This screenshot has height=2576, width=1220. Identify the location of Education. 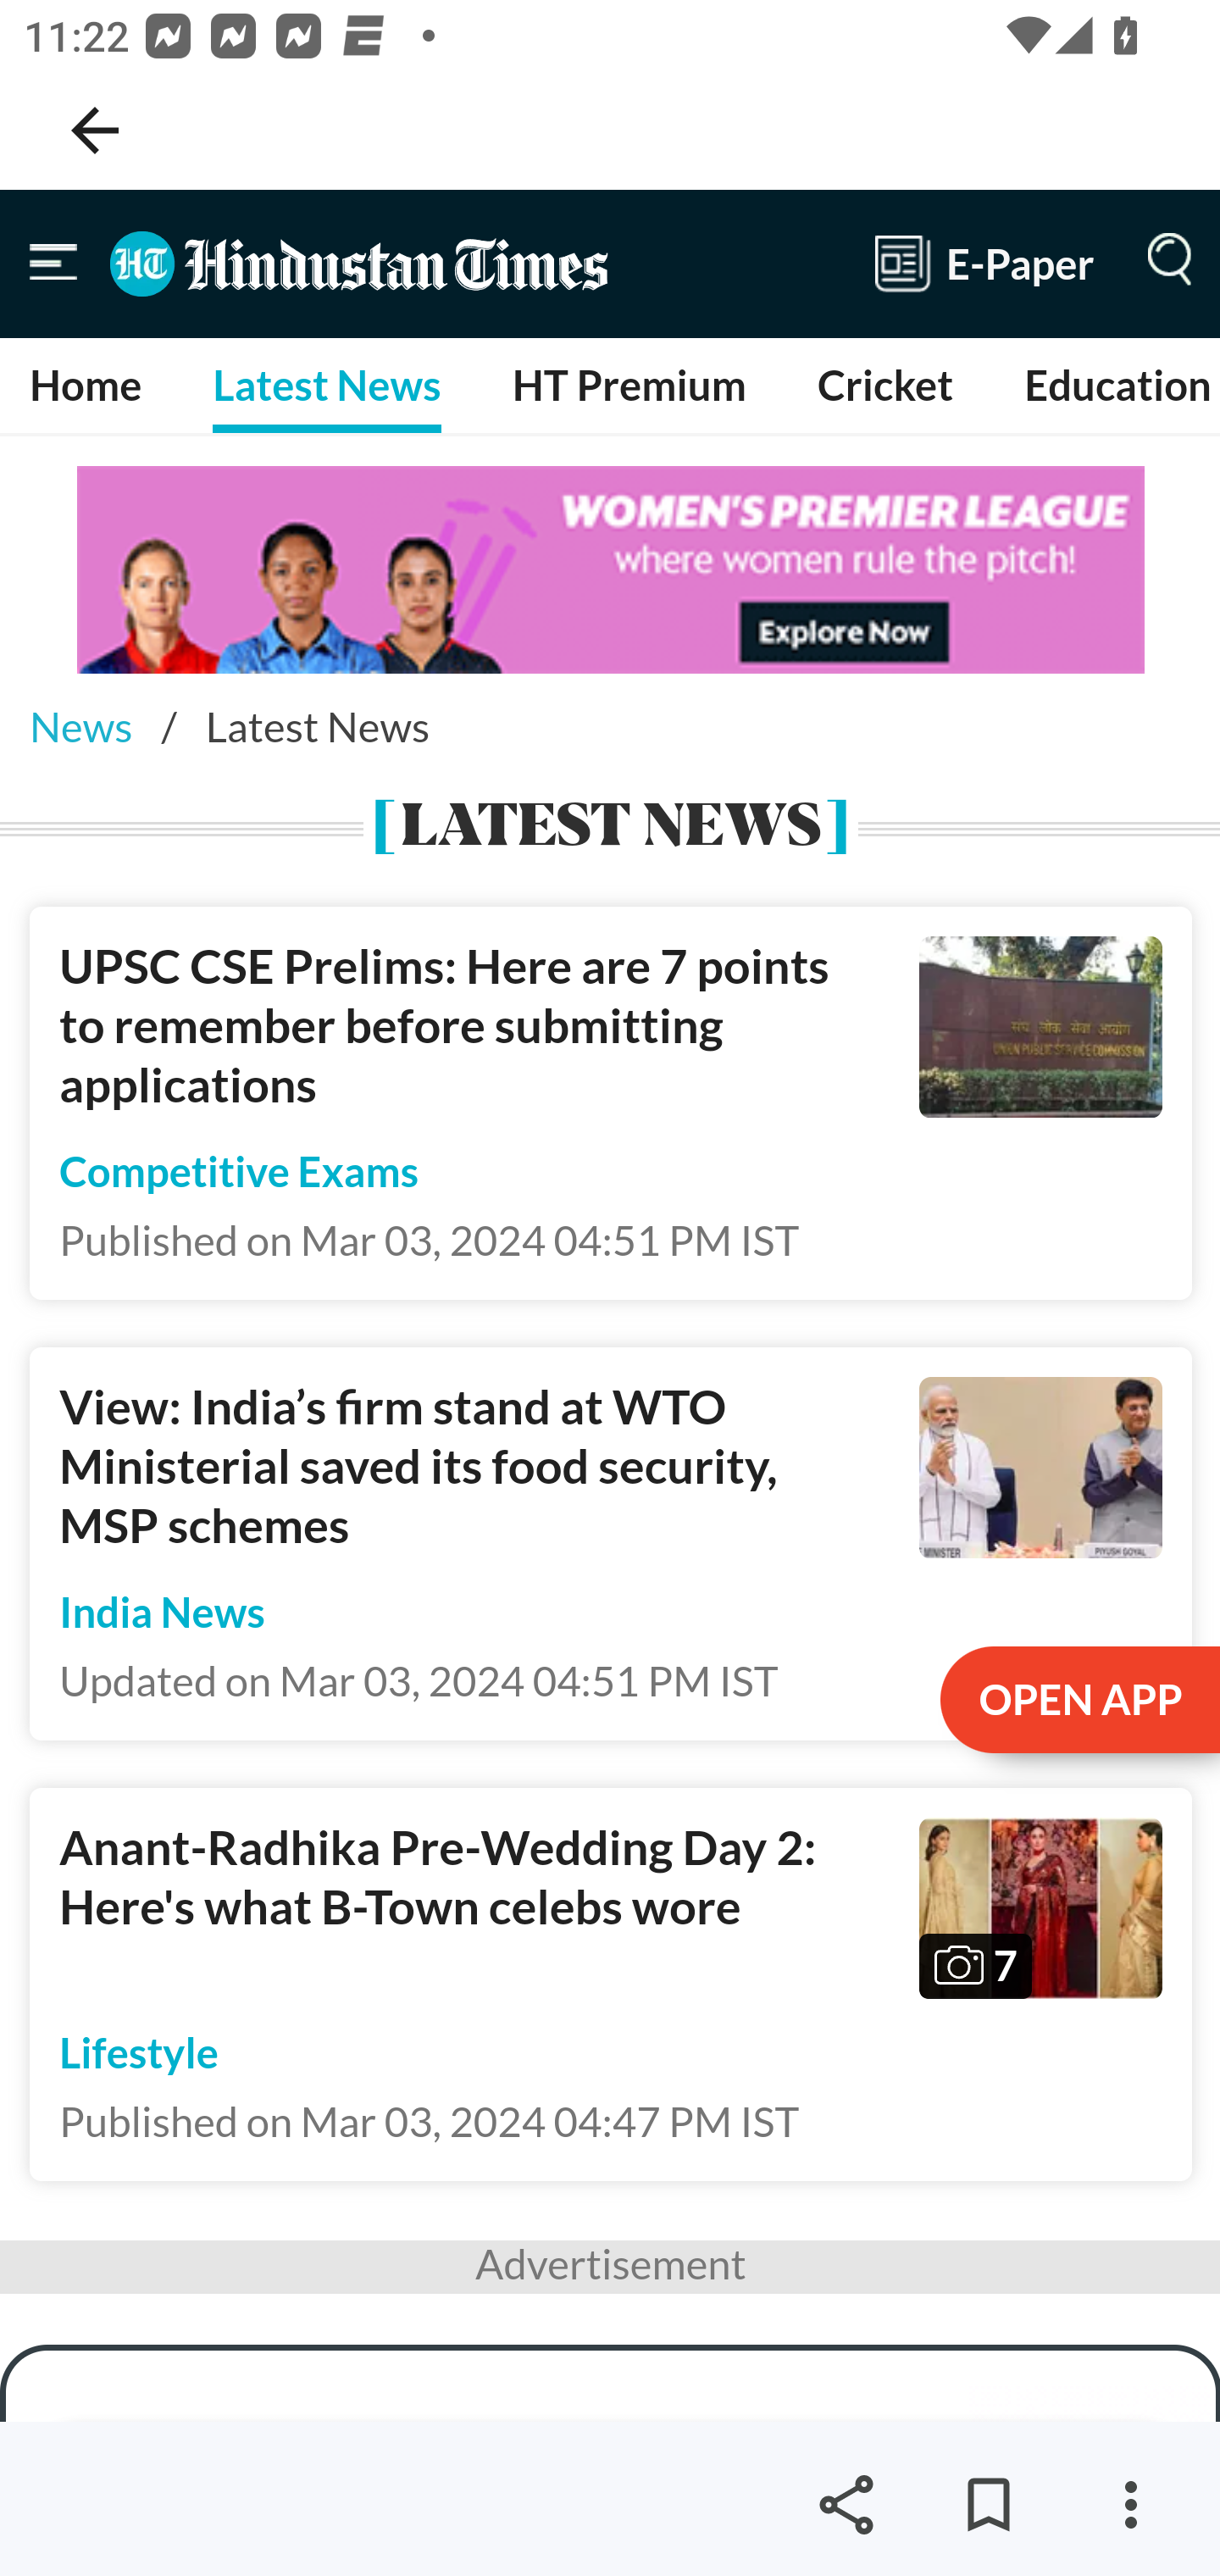
(1117, 385).